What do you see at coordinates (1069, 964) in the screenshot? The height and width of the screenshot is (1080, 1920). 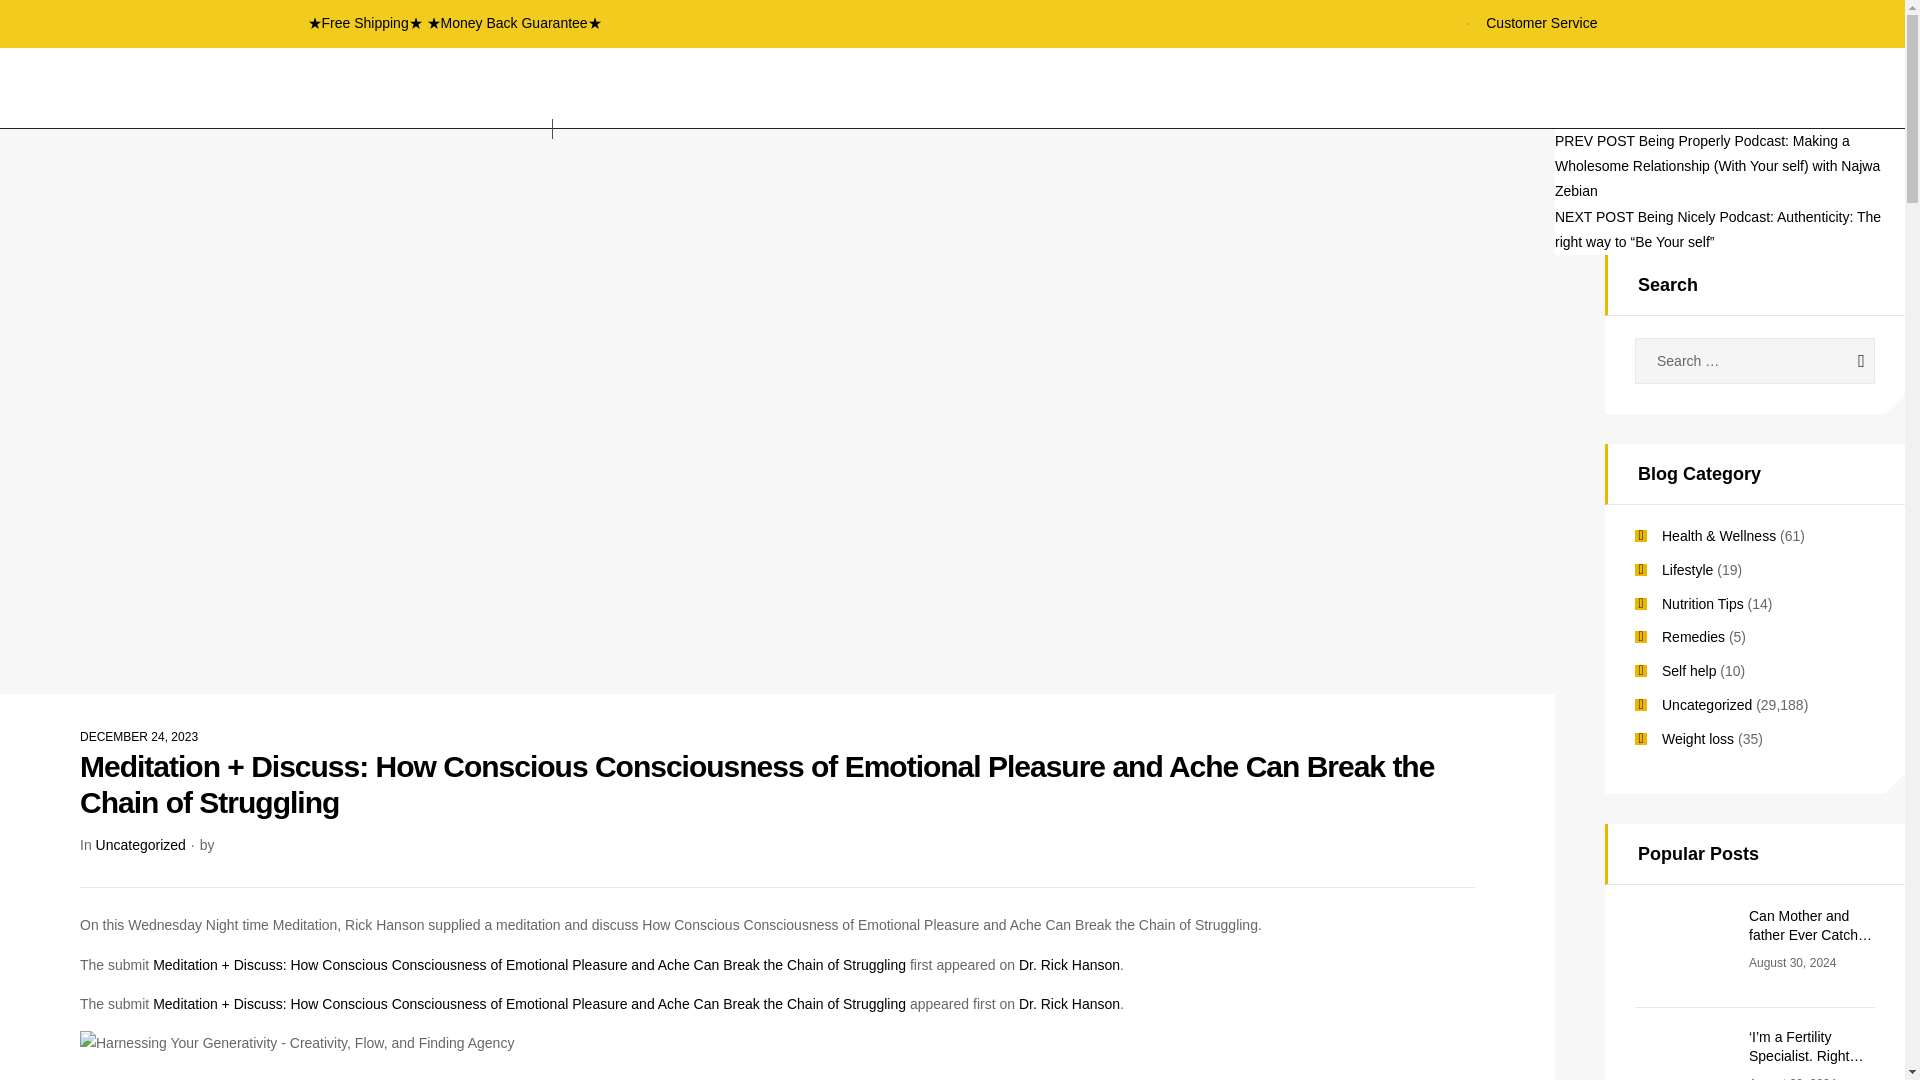 I see `Dr. Rick Hanson` at bounding box center [1069, 964].